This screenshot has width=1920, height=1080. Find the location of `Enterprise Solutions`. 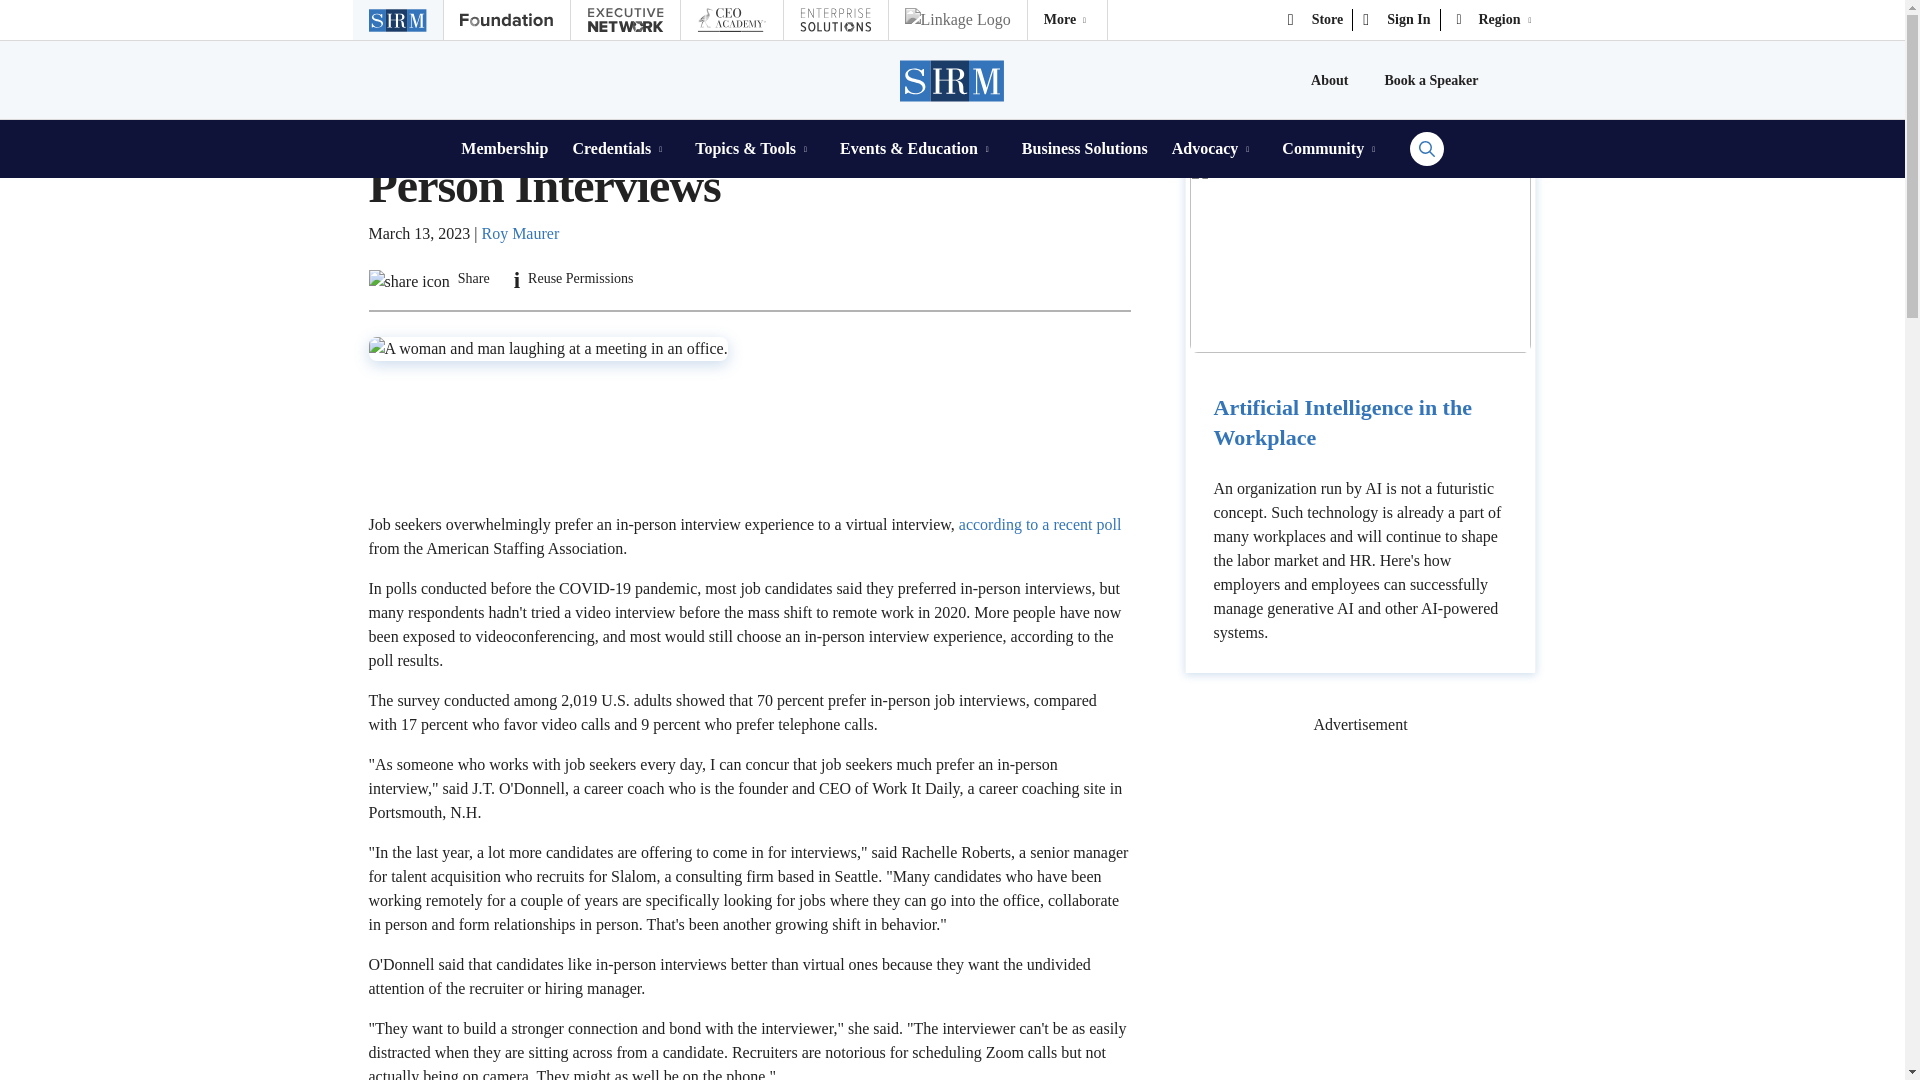

Enterprise Solutions is located at coordinates (835, 20).